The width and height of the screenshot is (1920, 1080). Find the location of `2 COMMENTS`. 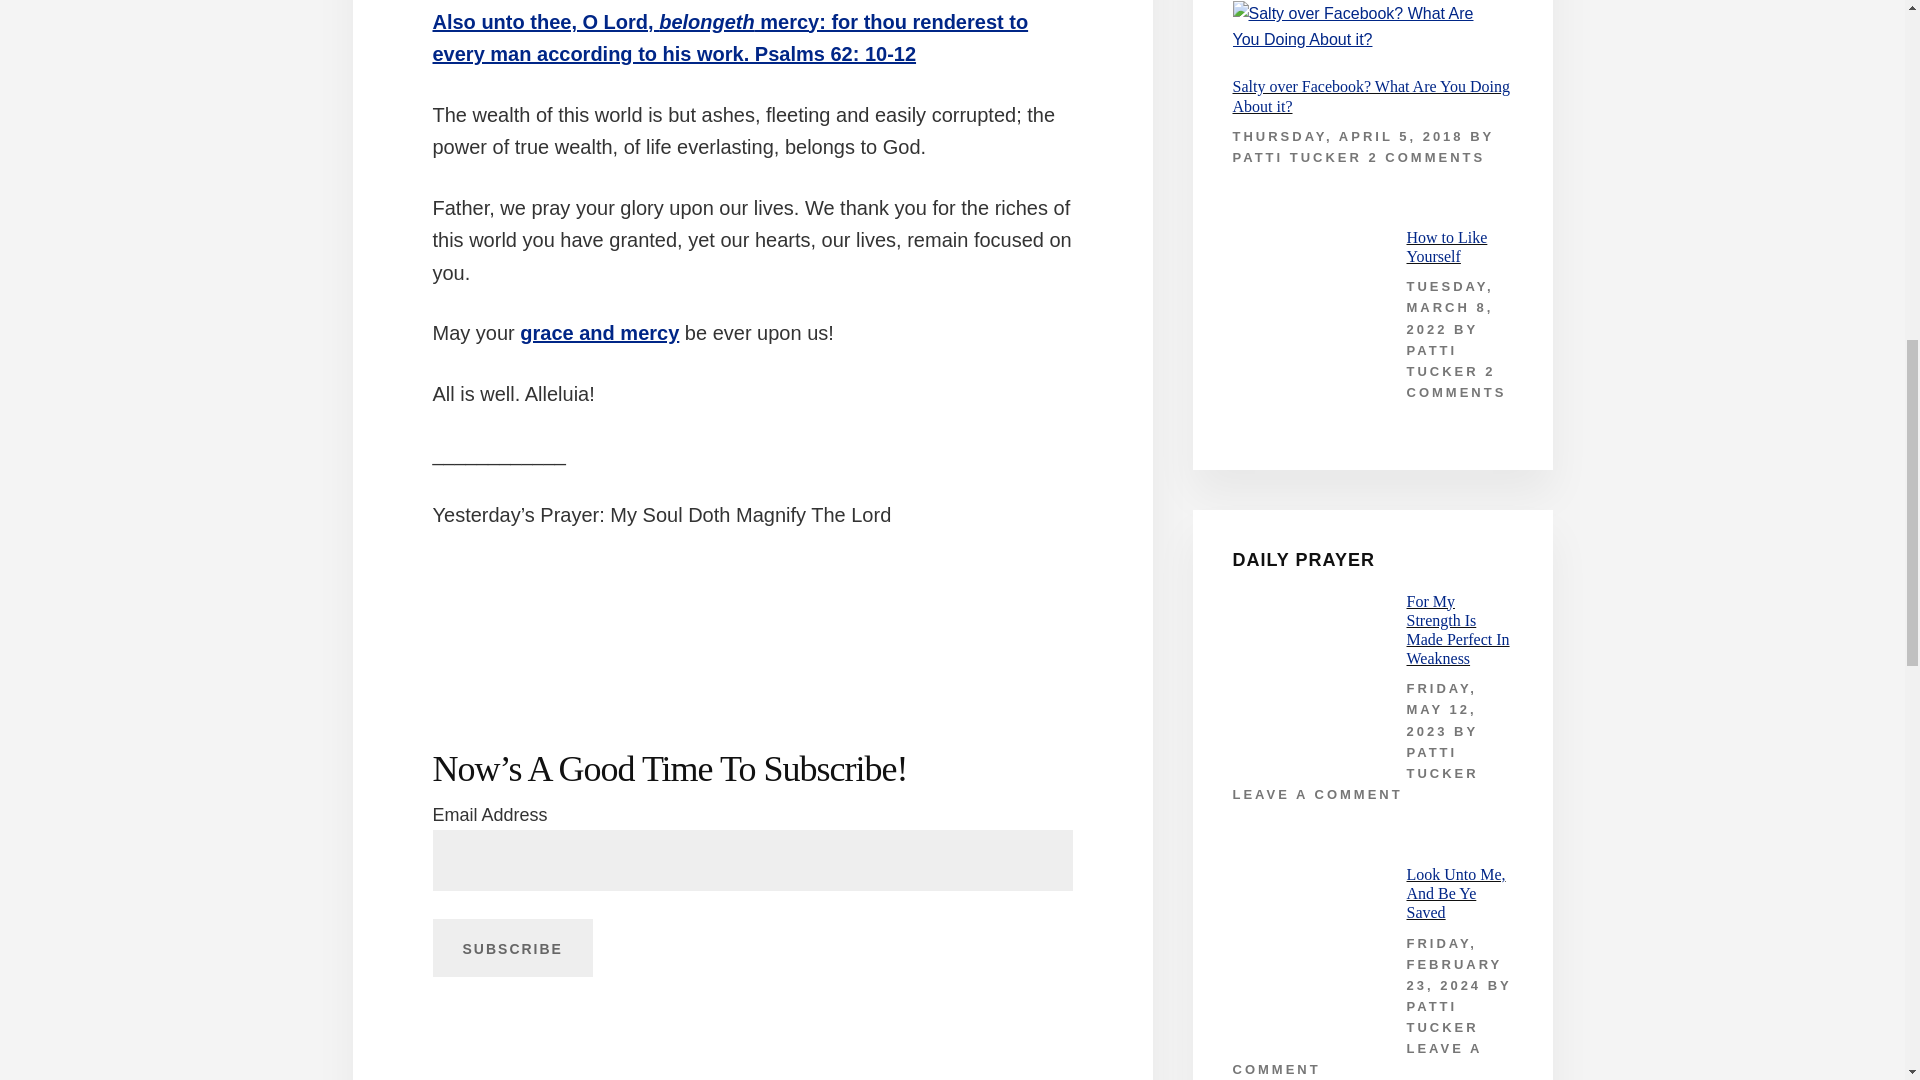

2 COMMENTS is located at coordinates (1455, 381).